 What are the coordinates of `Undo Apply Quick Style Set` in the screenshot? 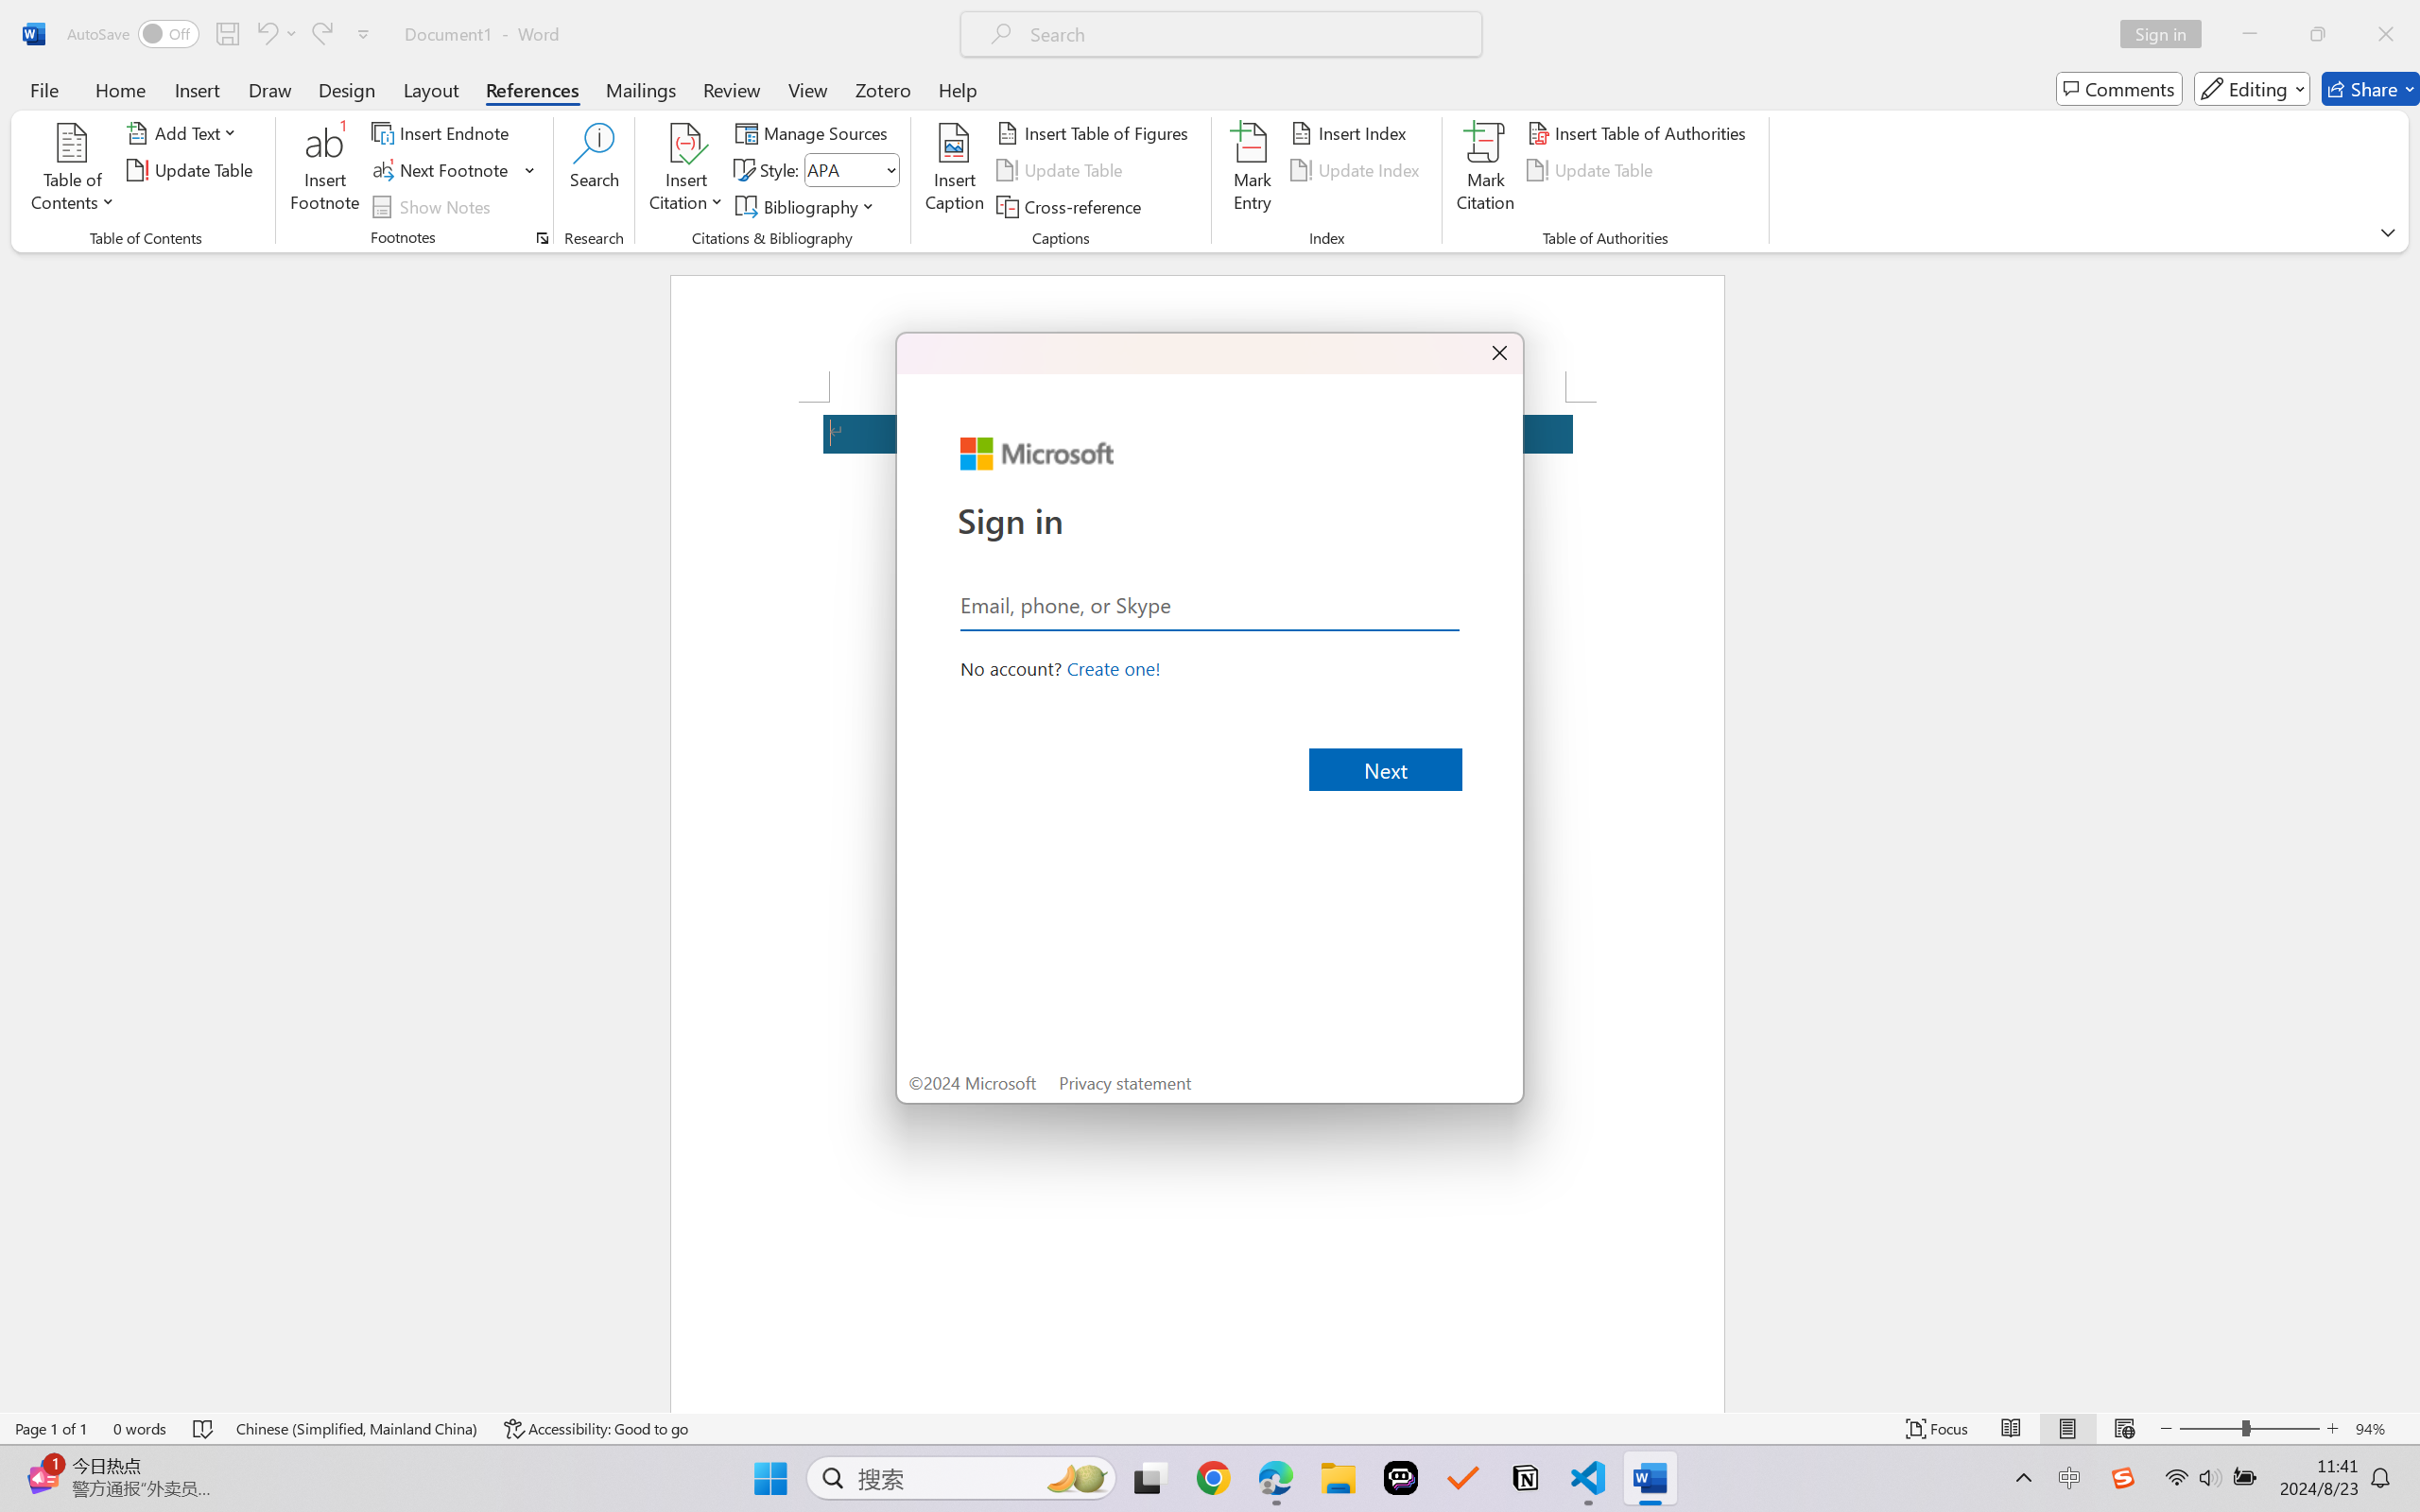 It's located at (266, 34).